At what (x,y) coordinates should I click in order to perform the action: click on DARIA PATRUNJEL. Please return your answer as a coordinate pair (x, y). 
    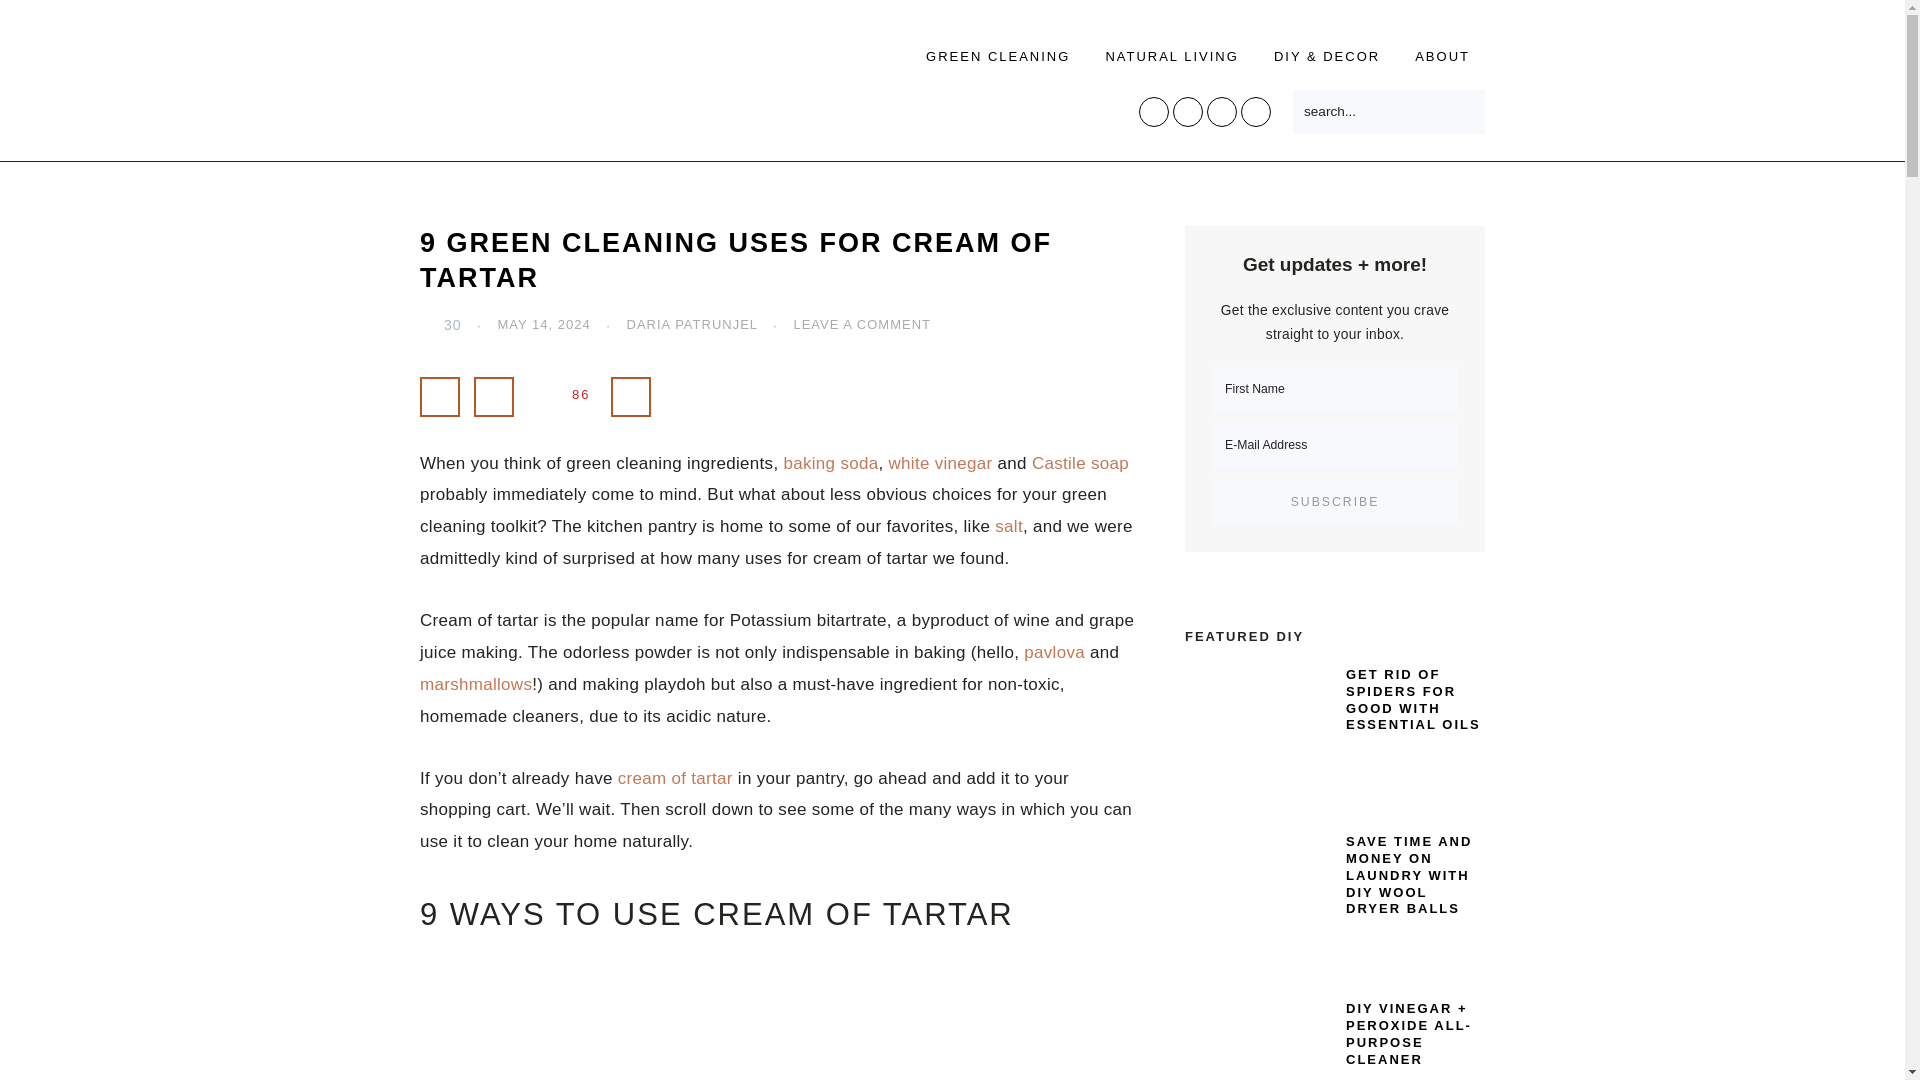
    Looking at the image, I should click on (692, 324).